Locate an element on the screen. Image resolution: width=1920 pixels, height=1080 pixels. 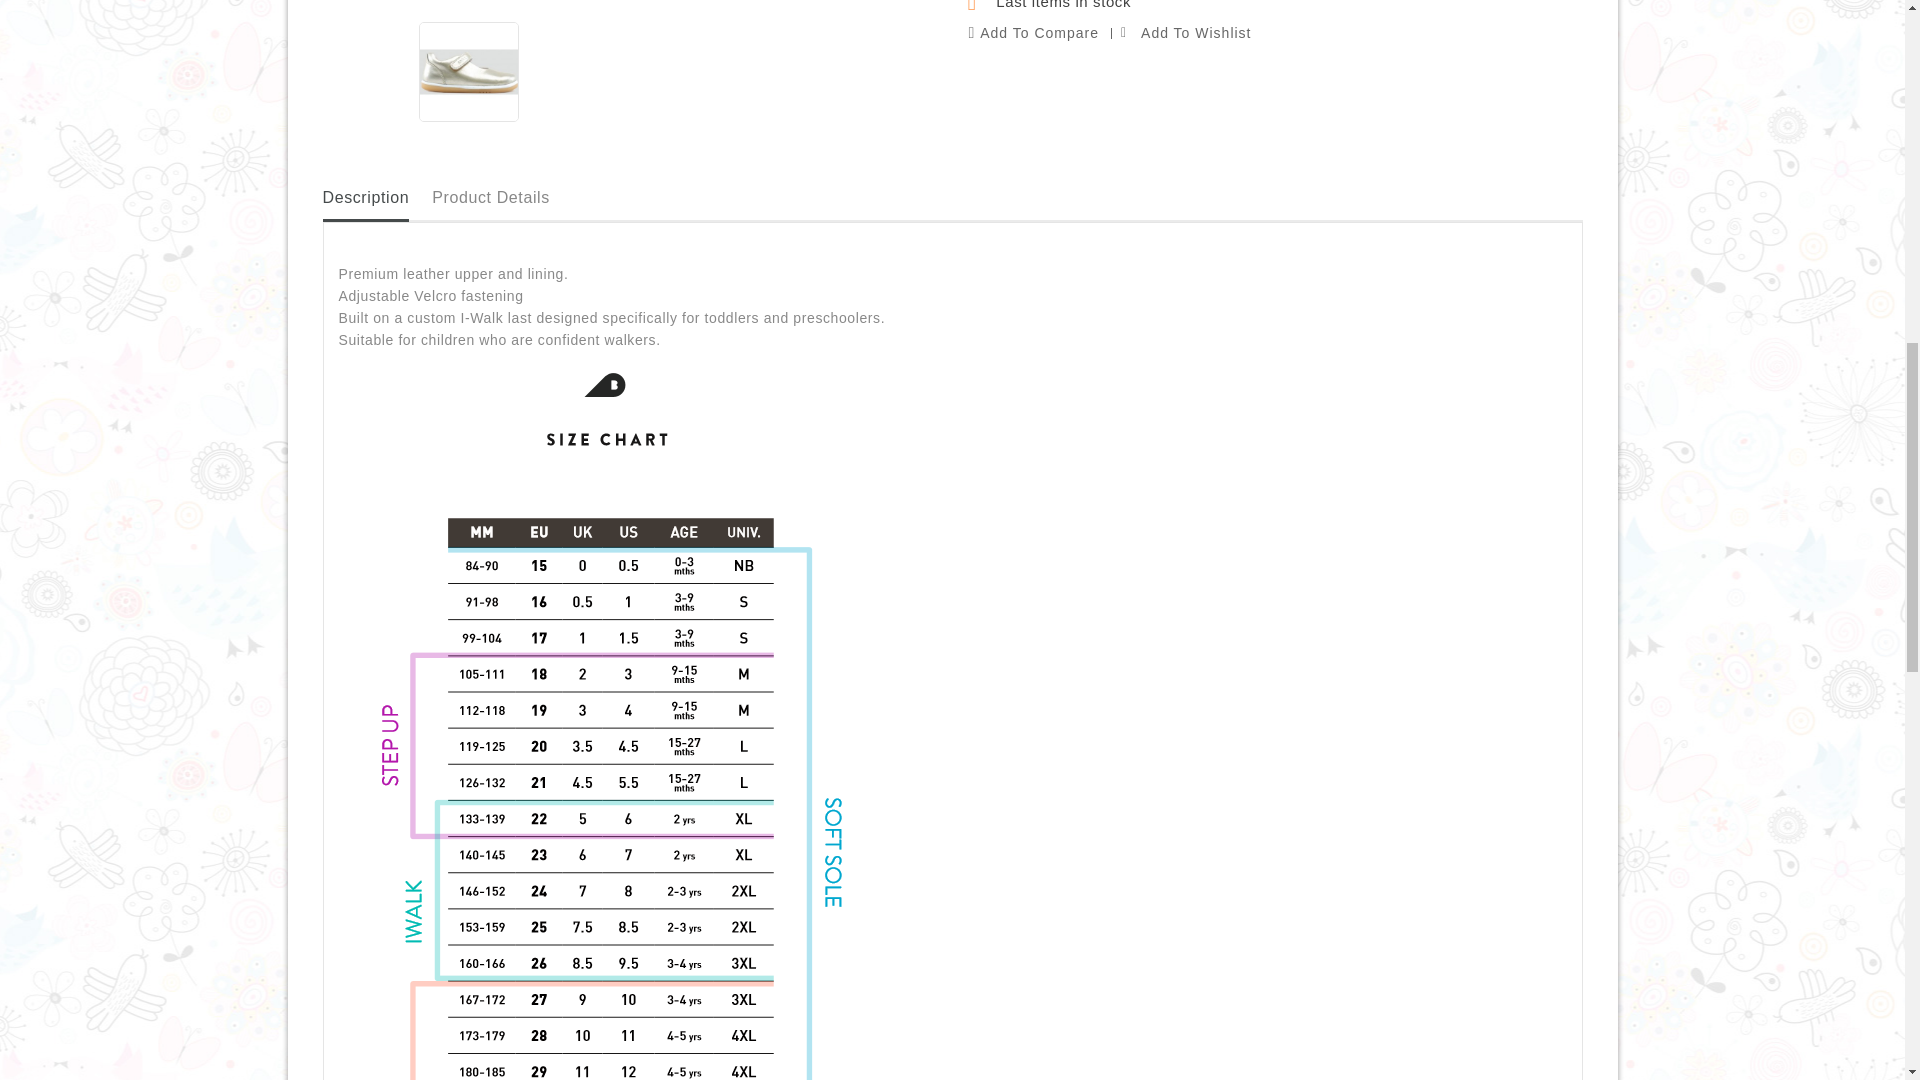
Bobux I Walk Molten Gold Mary Jane is located at coordinates (468, 72).